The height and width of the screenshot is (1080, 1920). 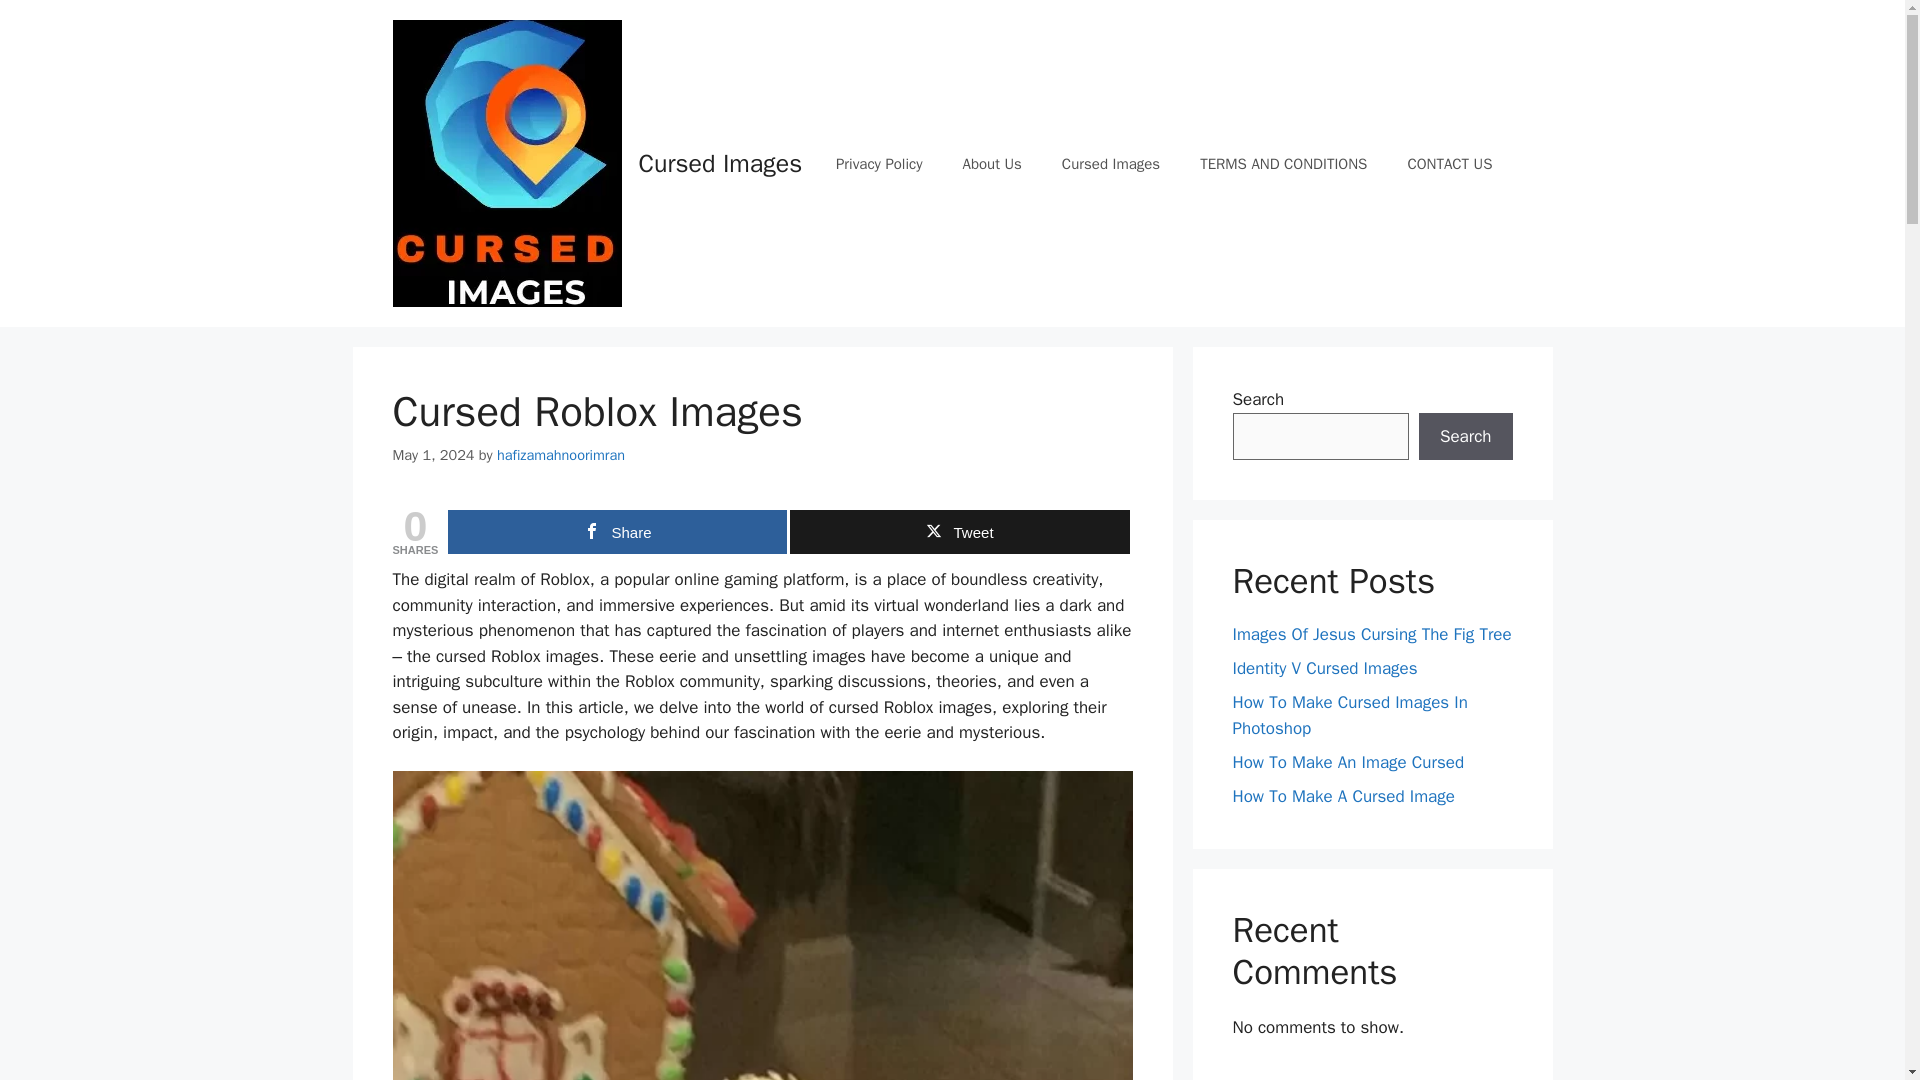 What do you see at coordinates (992, 164) in the screenshot?
I see `About Us` at bounding box center [992, 164].